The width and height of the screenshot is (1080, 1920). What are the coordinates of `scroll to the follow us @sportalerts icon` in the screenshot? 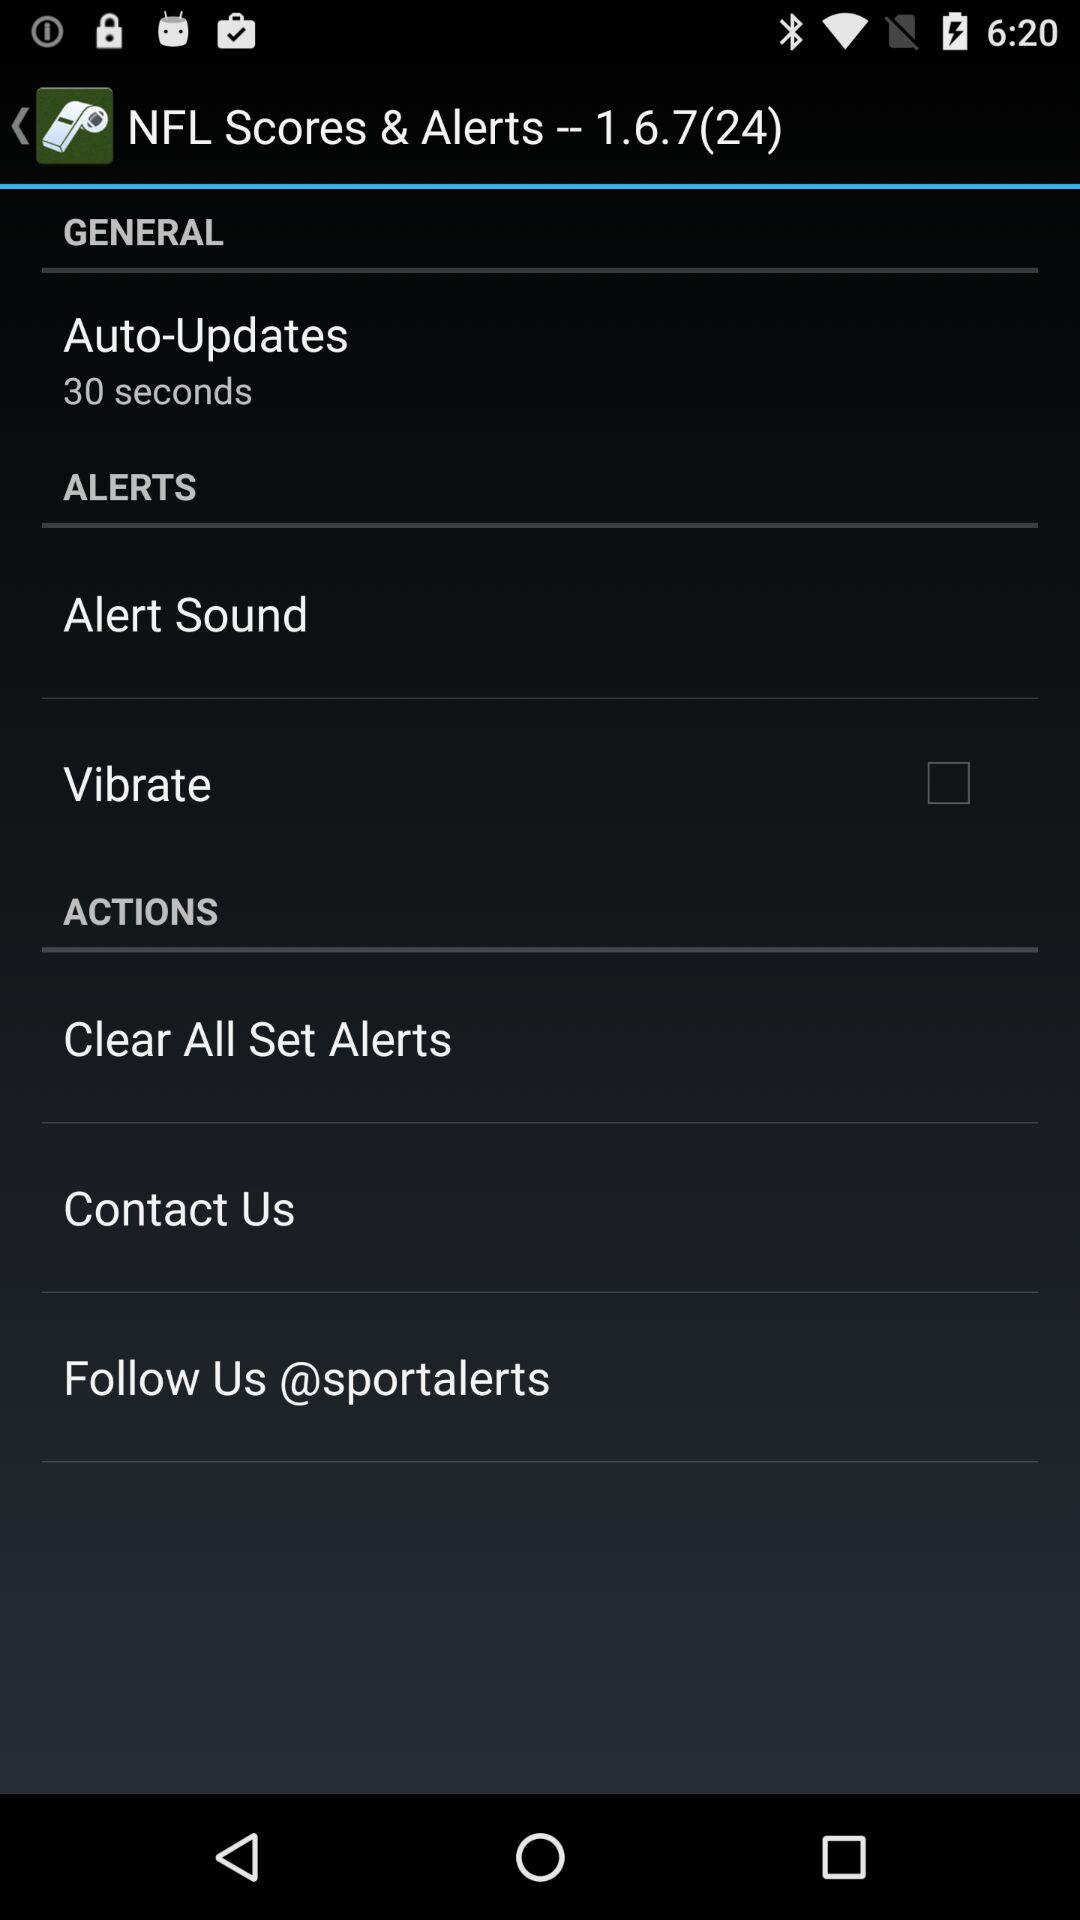 It's located at (306, 1376).